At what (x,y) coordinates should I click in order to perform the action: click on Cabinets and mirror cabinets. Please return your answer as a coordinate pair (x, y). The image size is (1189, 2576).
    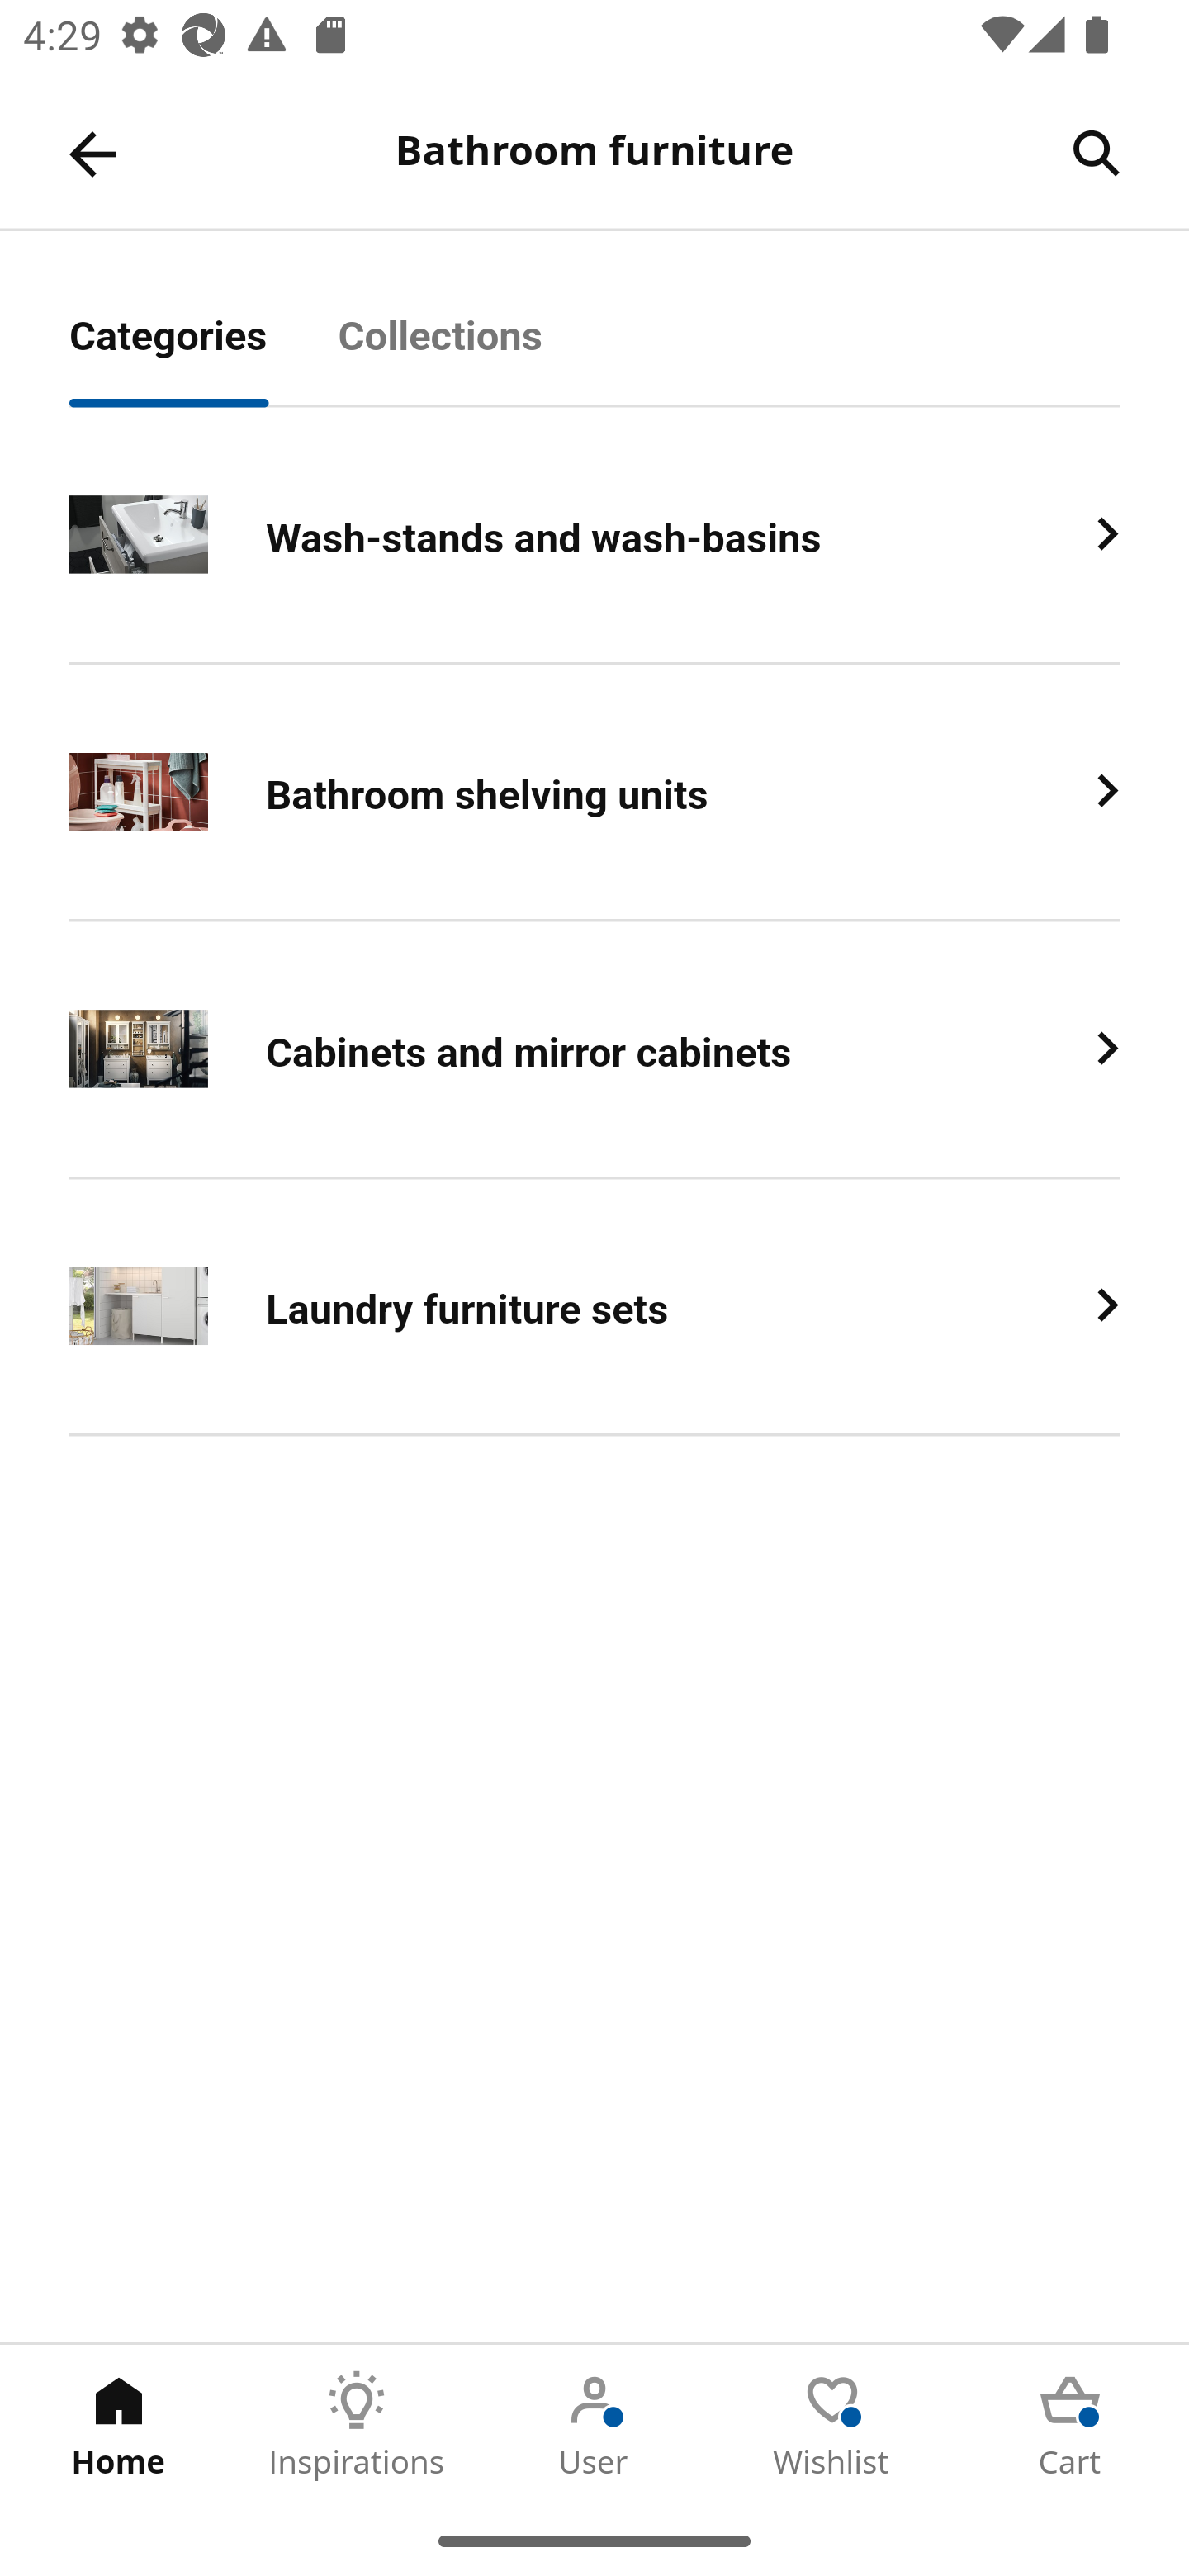
    Looking at the image, I should click on (594, 1050).